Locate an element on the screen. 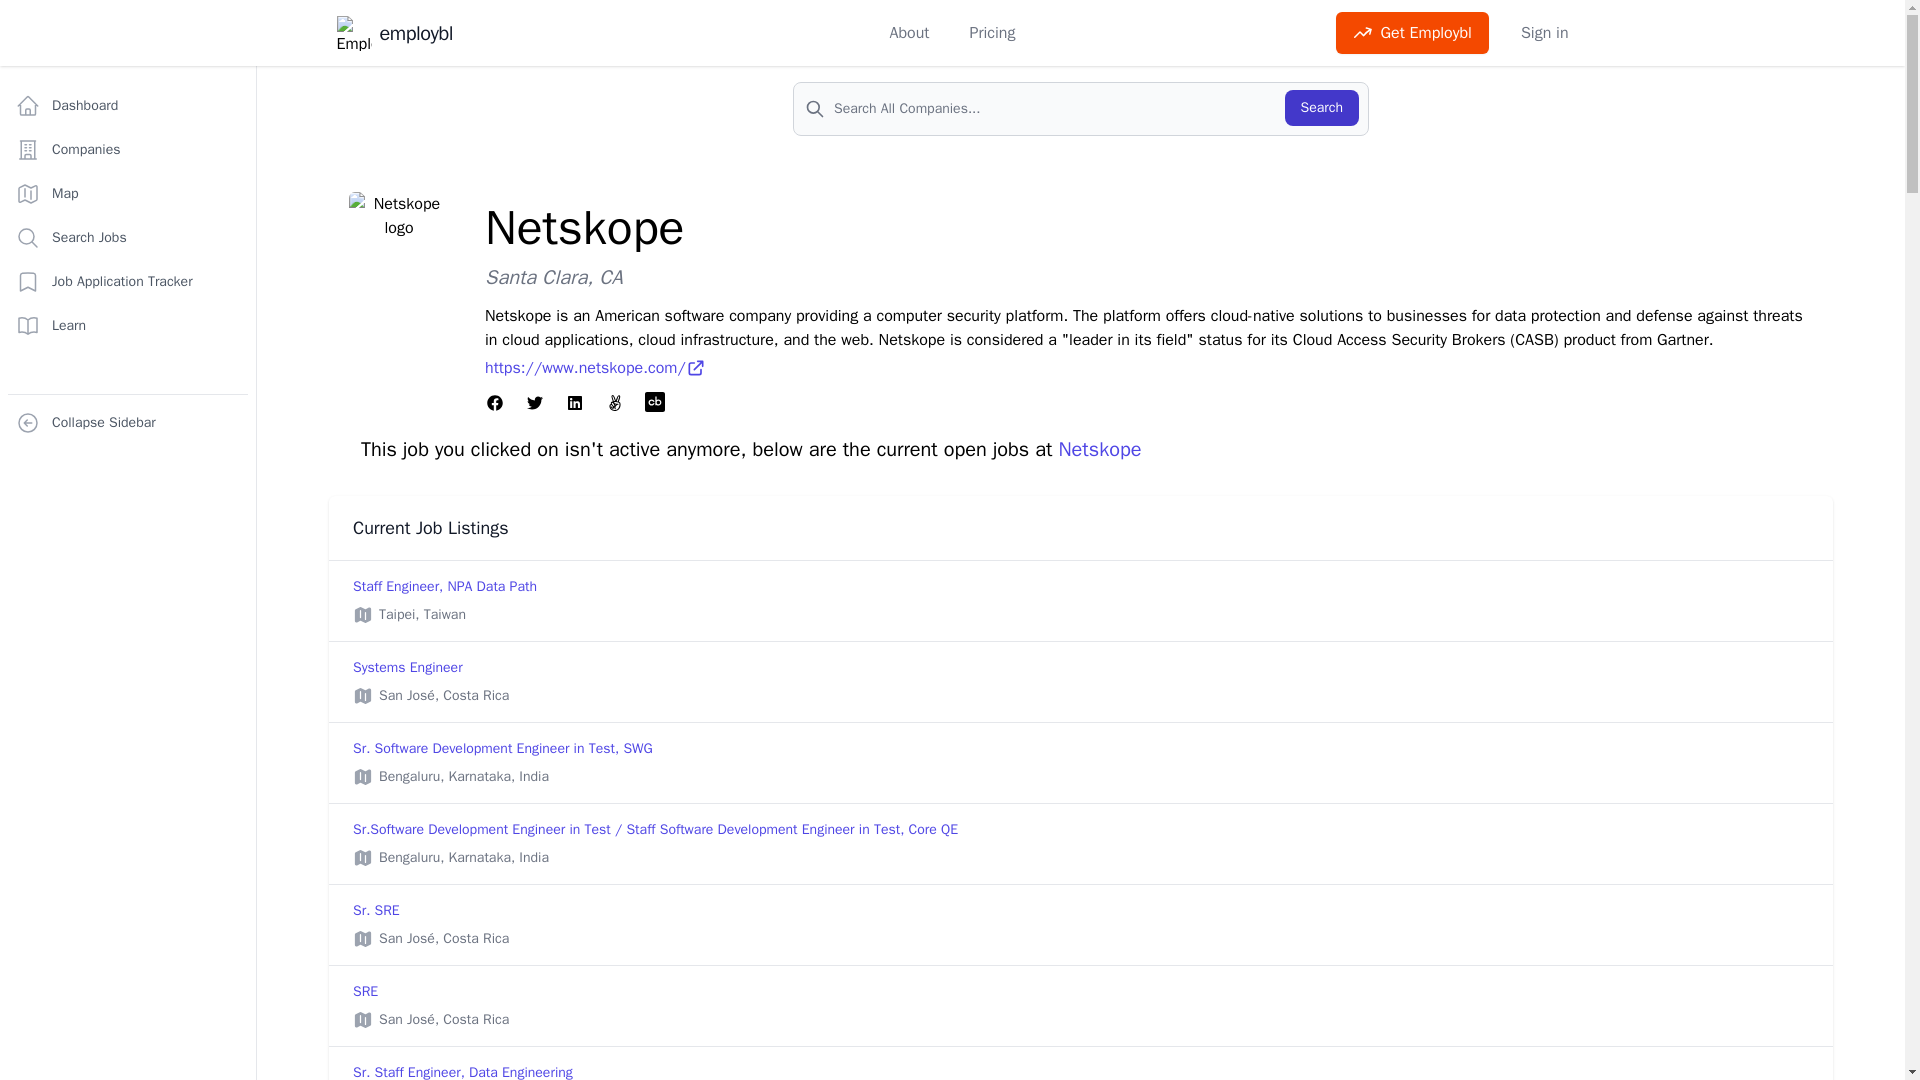 This screenshot has height=1080, width=1920. Twitter is located at coordinates (1322, 108).